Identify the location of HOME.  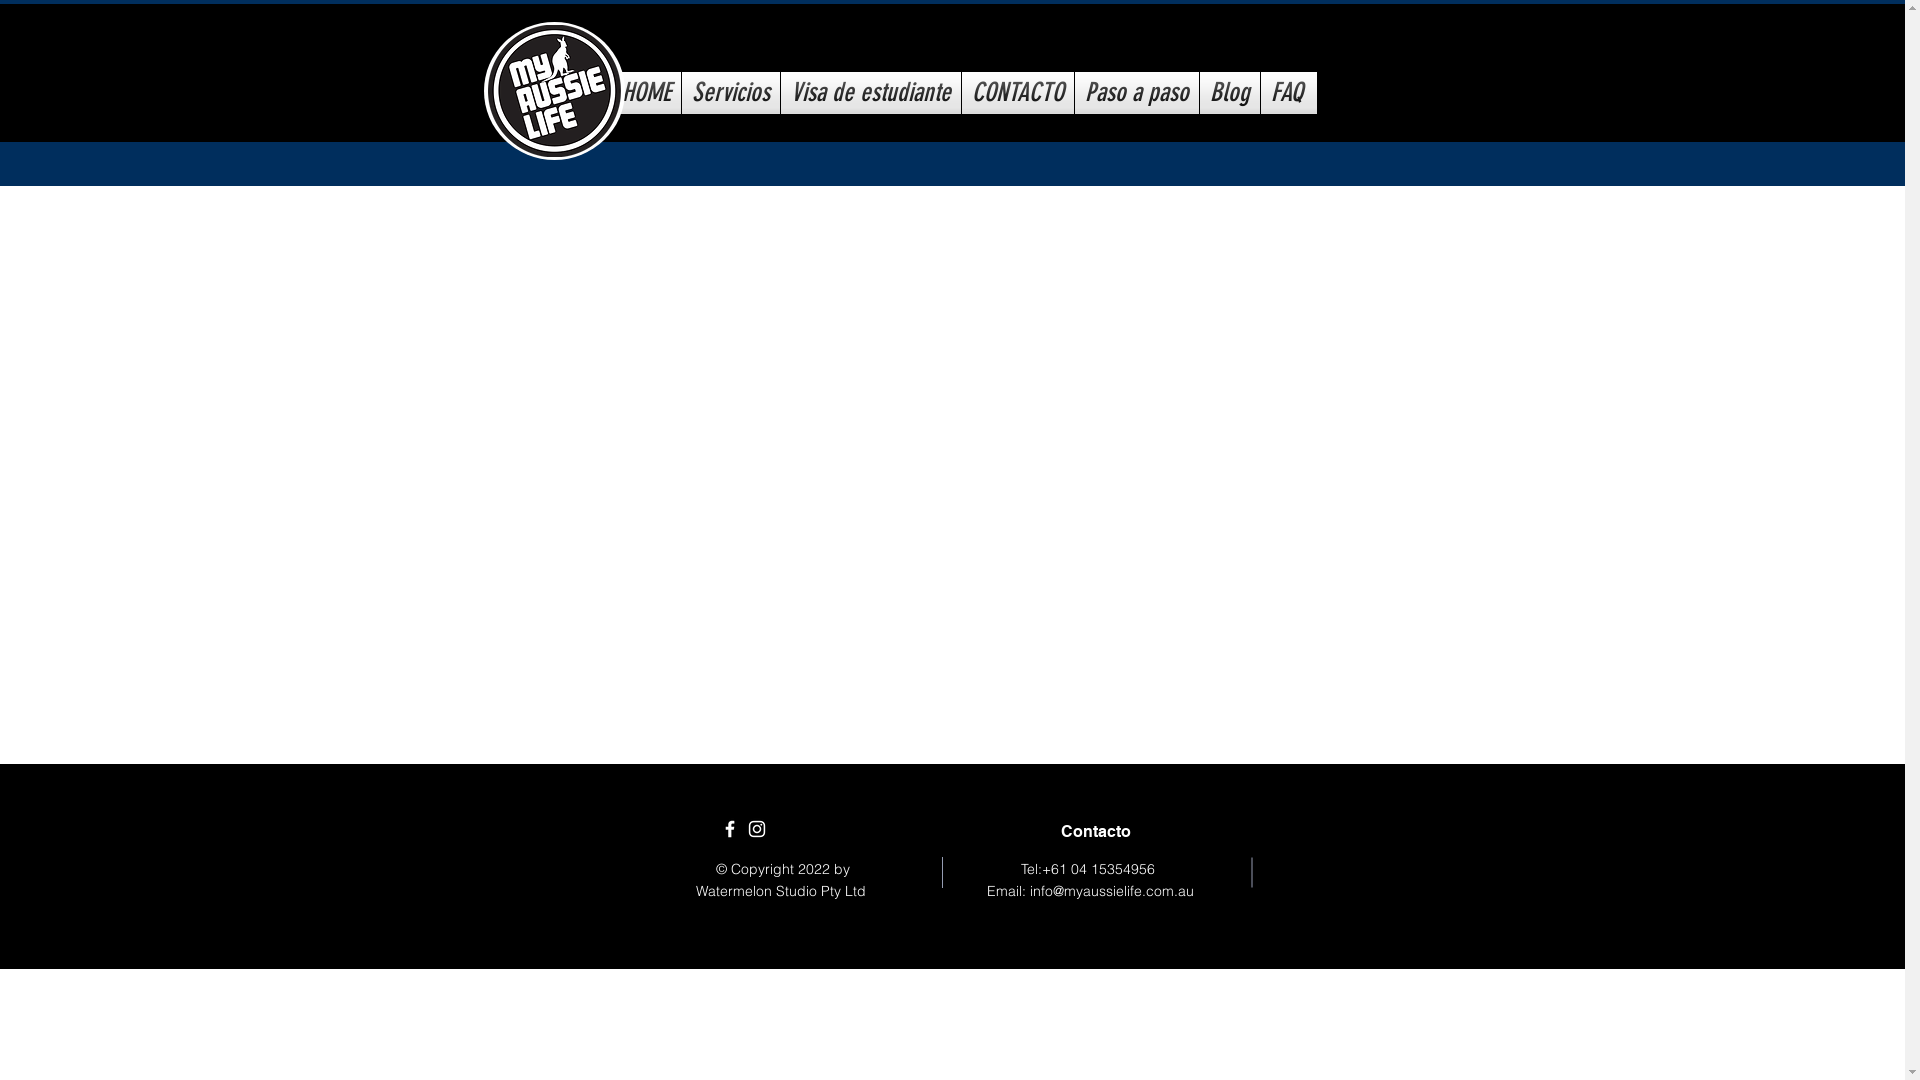
(646, 93).